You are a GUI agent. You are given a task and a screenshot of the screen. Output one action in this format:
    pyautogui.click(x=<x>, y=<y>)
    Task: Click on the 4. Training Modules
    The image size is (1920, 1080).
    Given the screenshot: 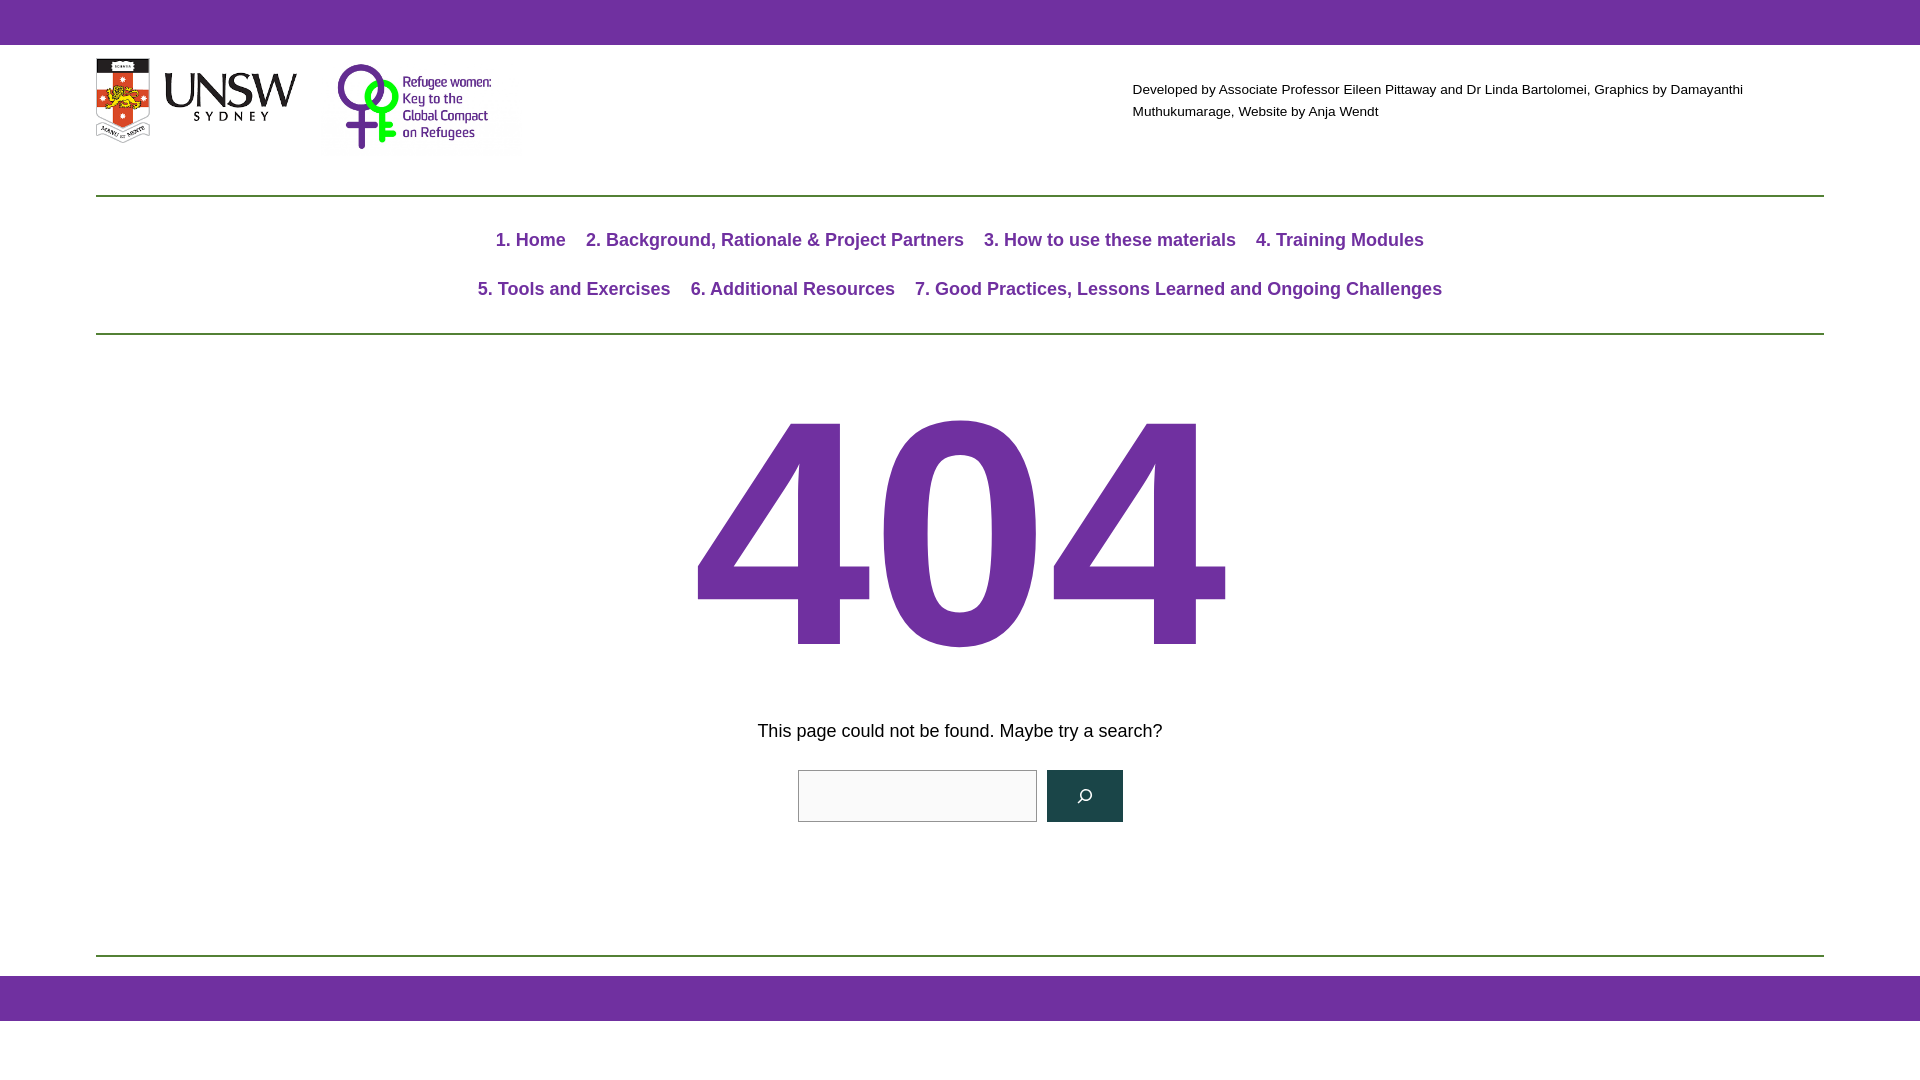 What is the action you would take?
    pyautogui.click(x=1340, y=240)
    